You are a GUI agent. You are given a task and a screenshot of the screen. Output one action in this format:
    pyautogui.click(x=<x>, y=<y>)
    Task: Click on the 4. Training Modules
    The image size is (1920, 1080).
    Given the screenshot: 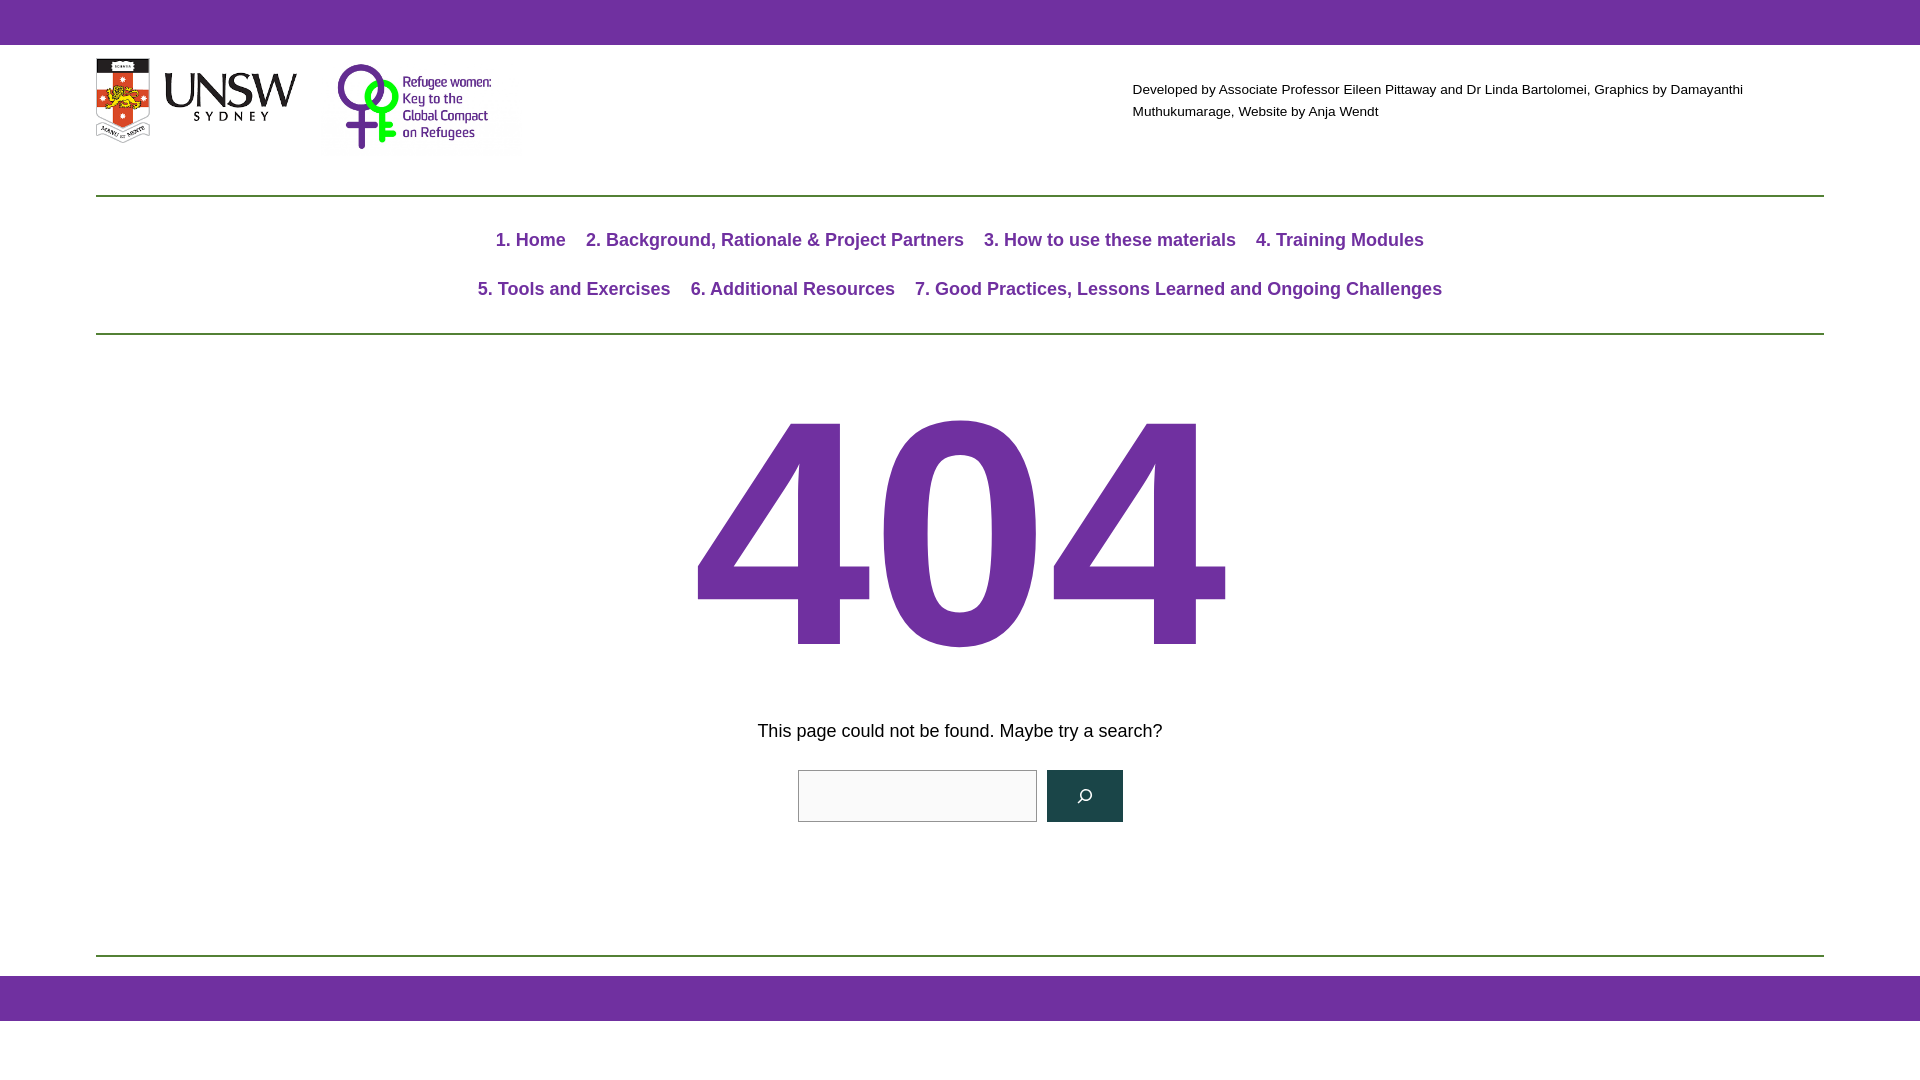 What is the action you would take?
    pyautogui.click(x=1340, y=240)
    